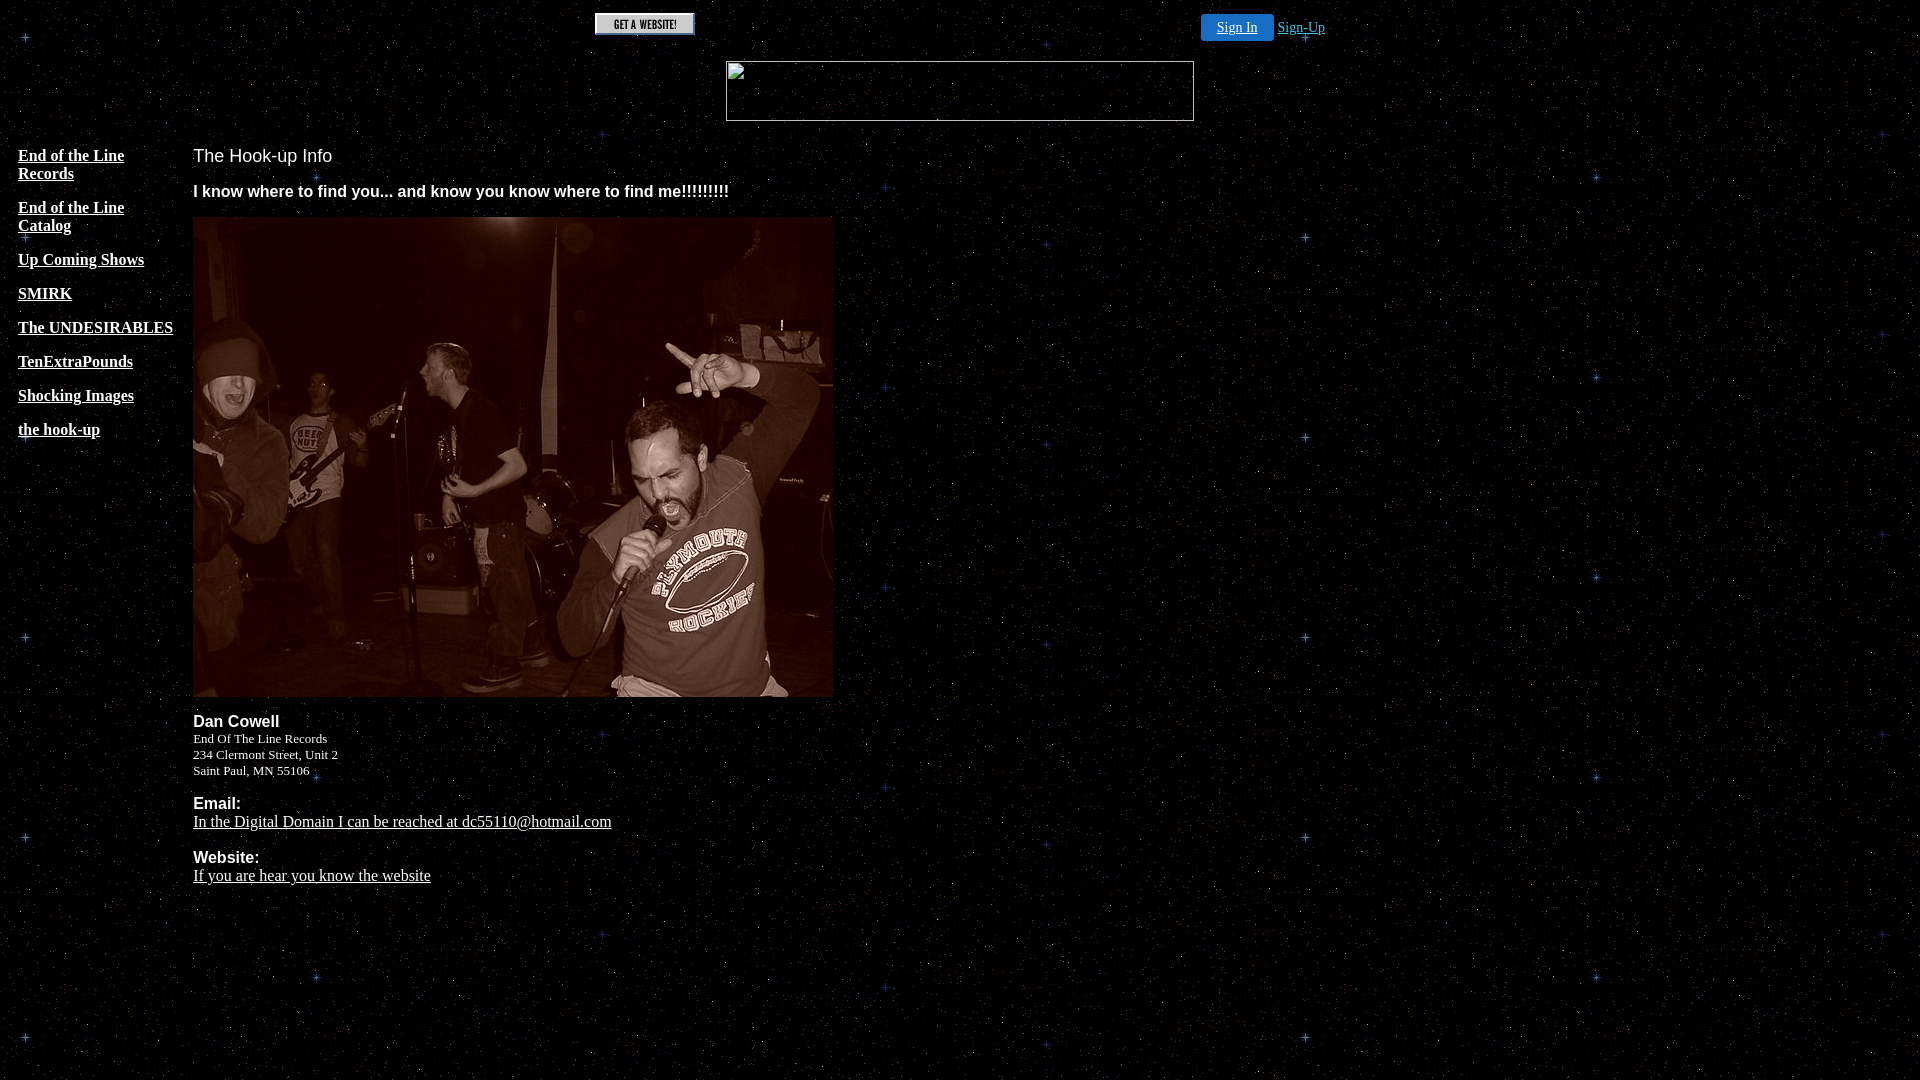 This screenshot has width=1920, height=1080. Describe the element at coordinates (45, 294) in the screenshot. I see `SMIRK` at that location.